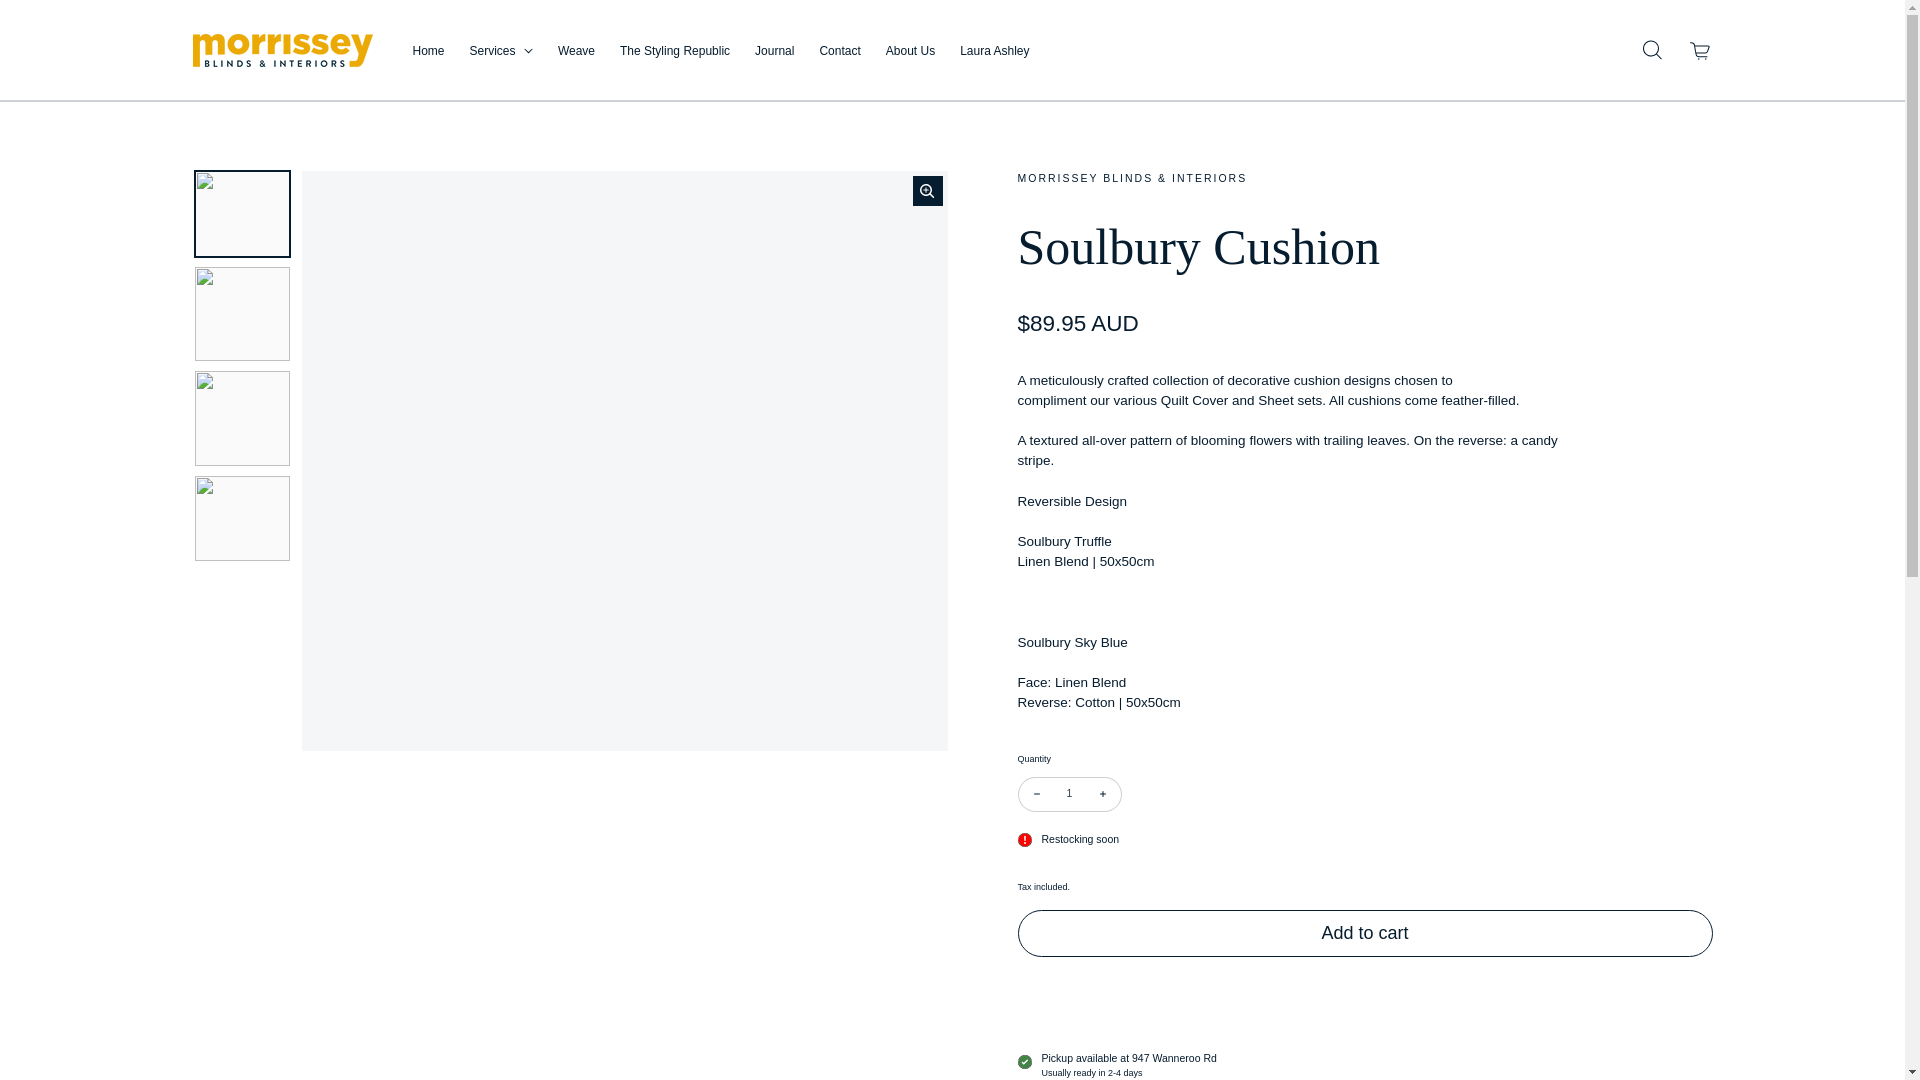 The image size is (1920, 1080). What do you see at coordinates (994, 51) in the screenshot?
I see `Laura Ashley` at bounding box center [994, 51].